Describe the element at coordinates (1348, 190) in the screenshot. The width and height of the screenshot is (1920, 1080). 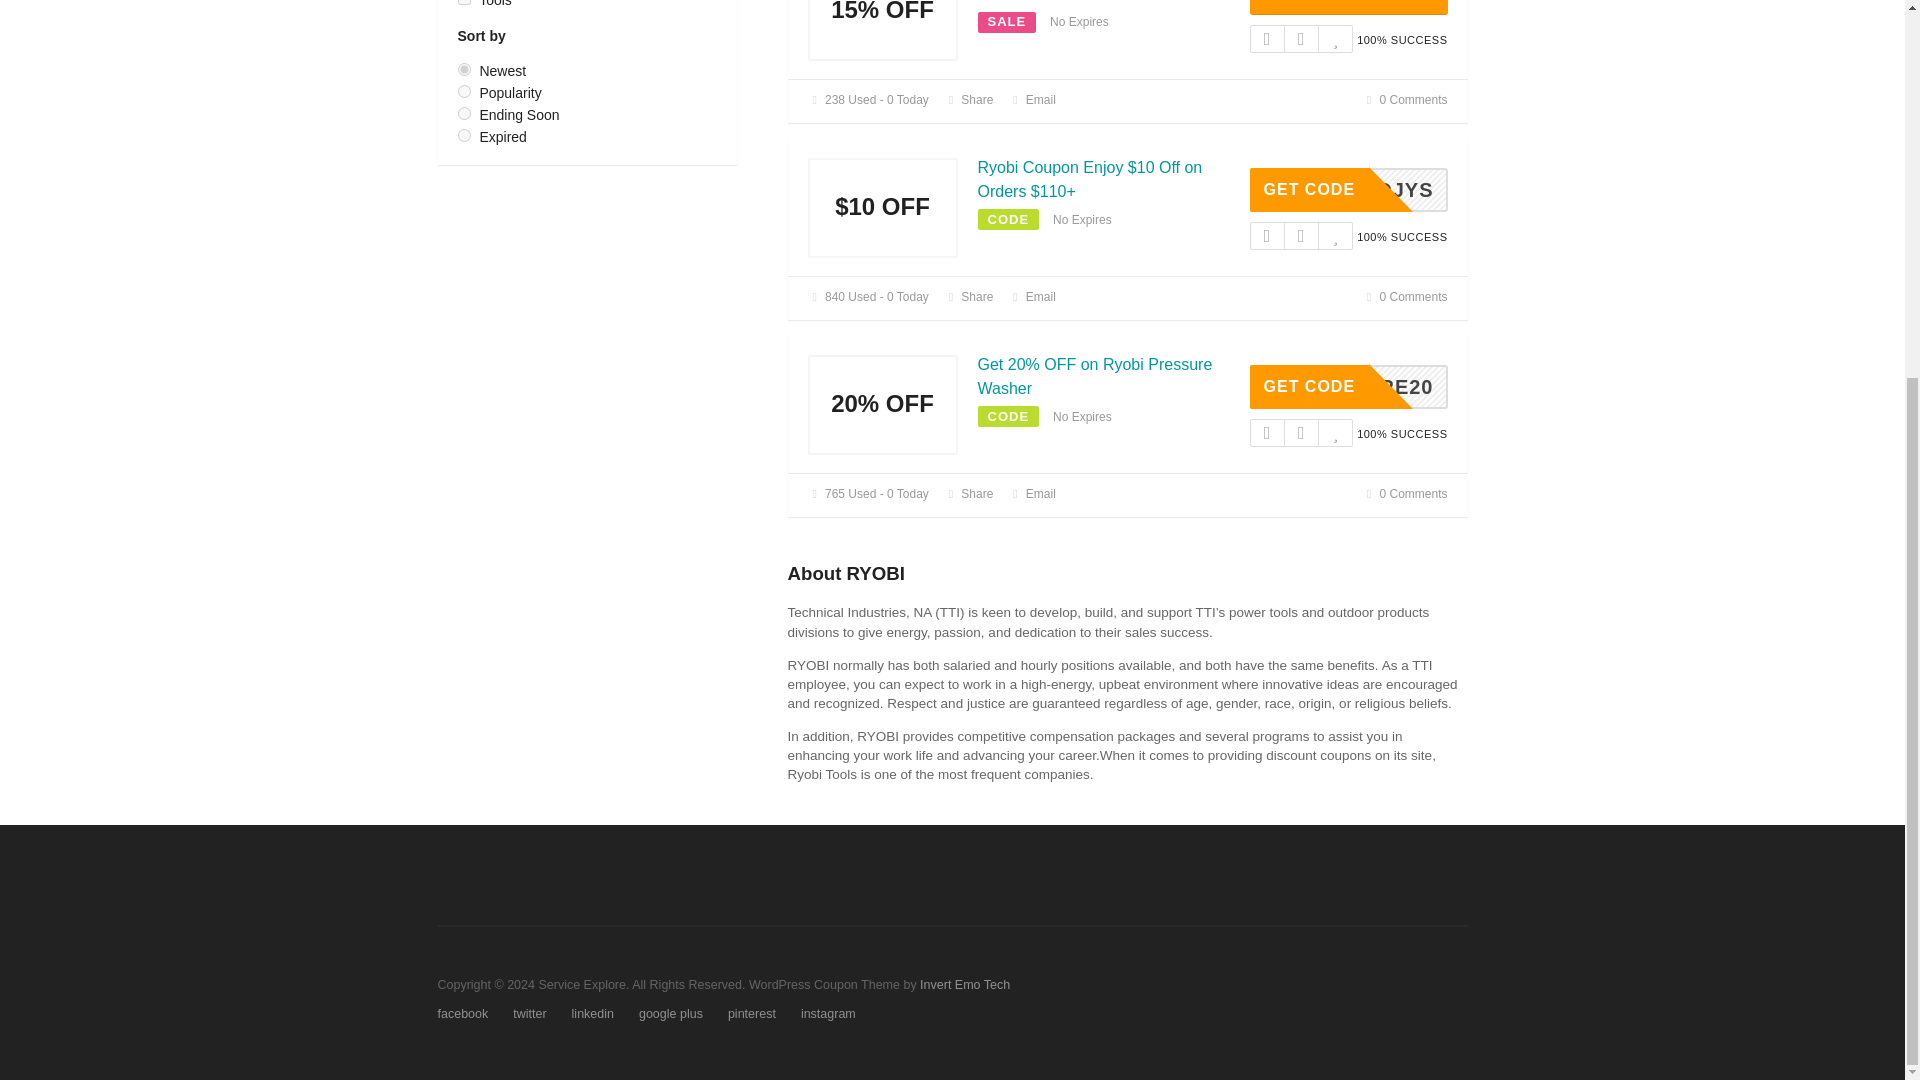
I see `Share it with your friend` at that location.